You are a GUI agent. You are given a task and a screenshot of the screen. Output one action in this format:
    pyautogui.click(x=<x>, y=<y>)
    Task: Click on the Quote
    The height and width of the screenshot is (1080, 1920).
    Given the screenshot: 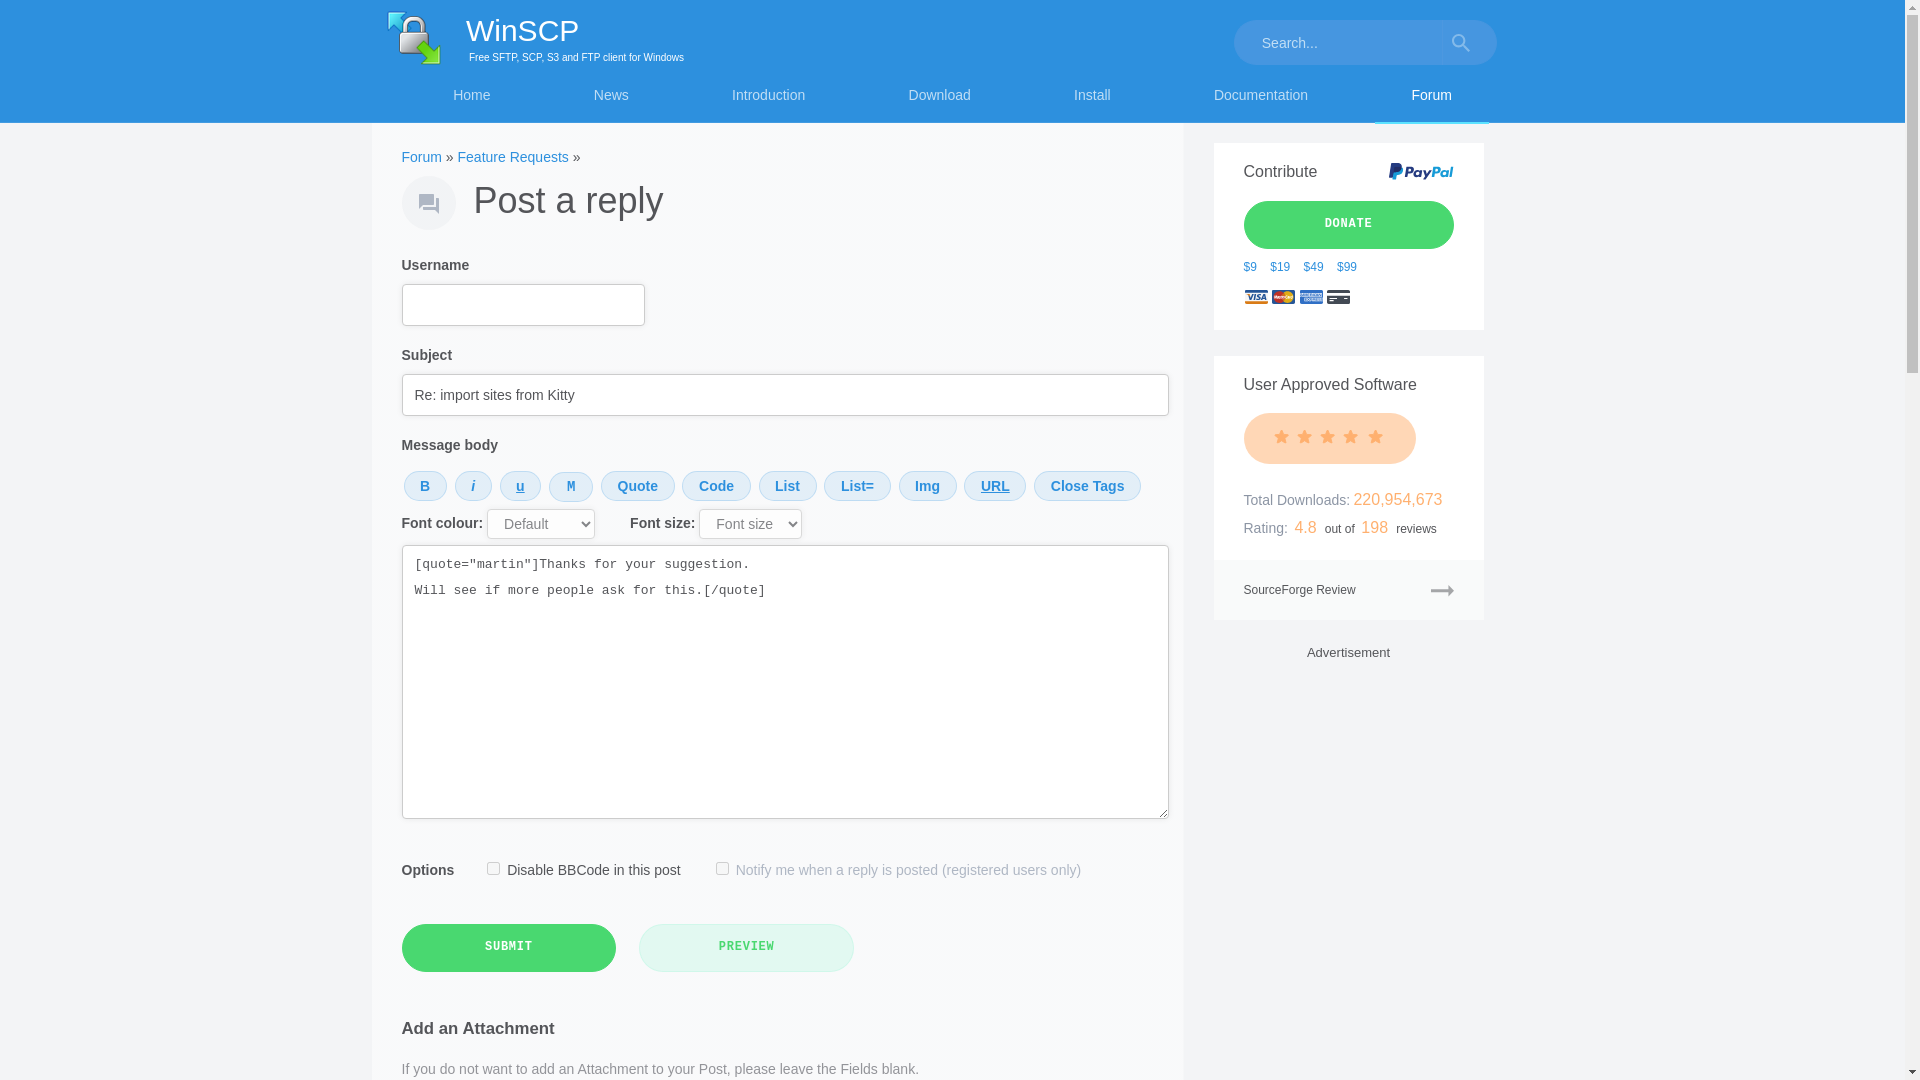 What is the action you would take?
    pyautogui.click(x=638, y=486)
    